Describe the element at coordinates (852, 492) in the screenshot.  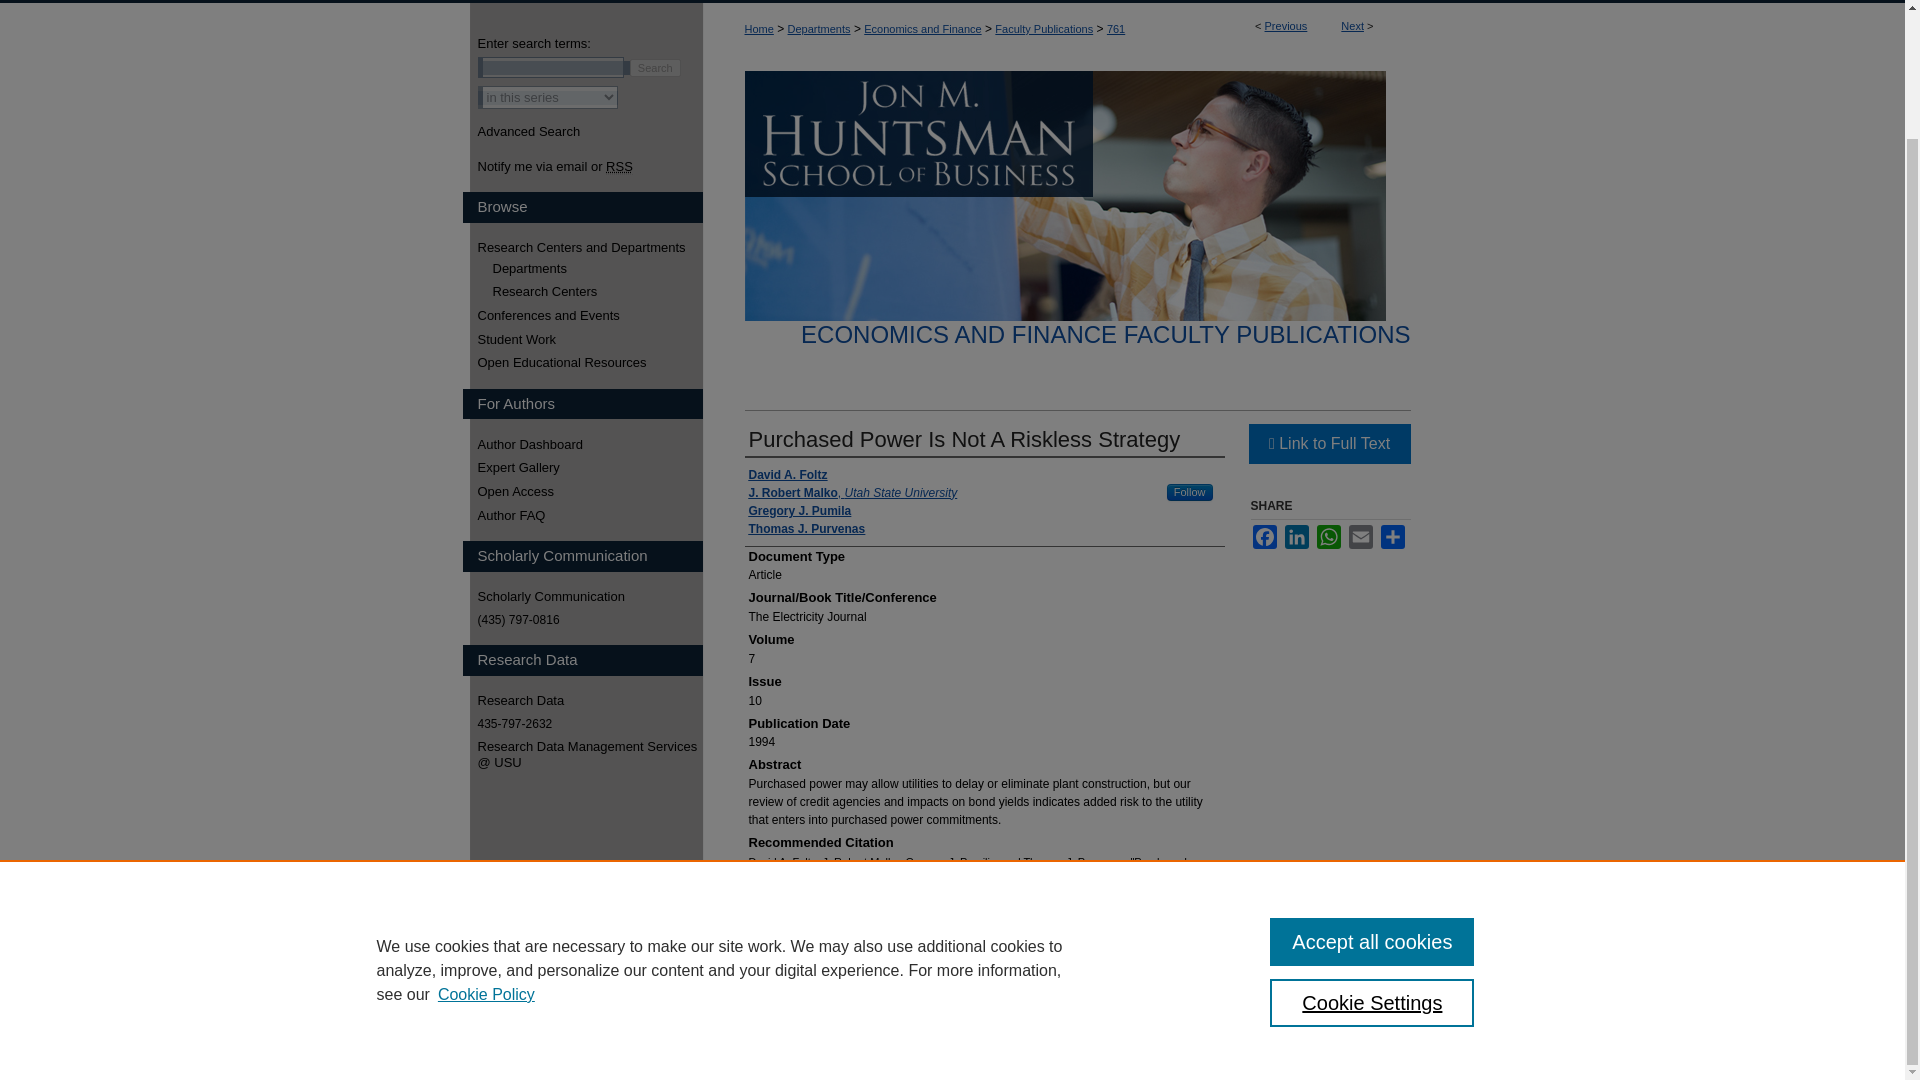
I see `J. Robert Malko, Utah State University` at that location.